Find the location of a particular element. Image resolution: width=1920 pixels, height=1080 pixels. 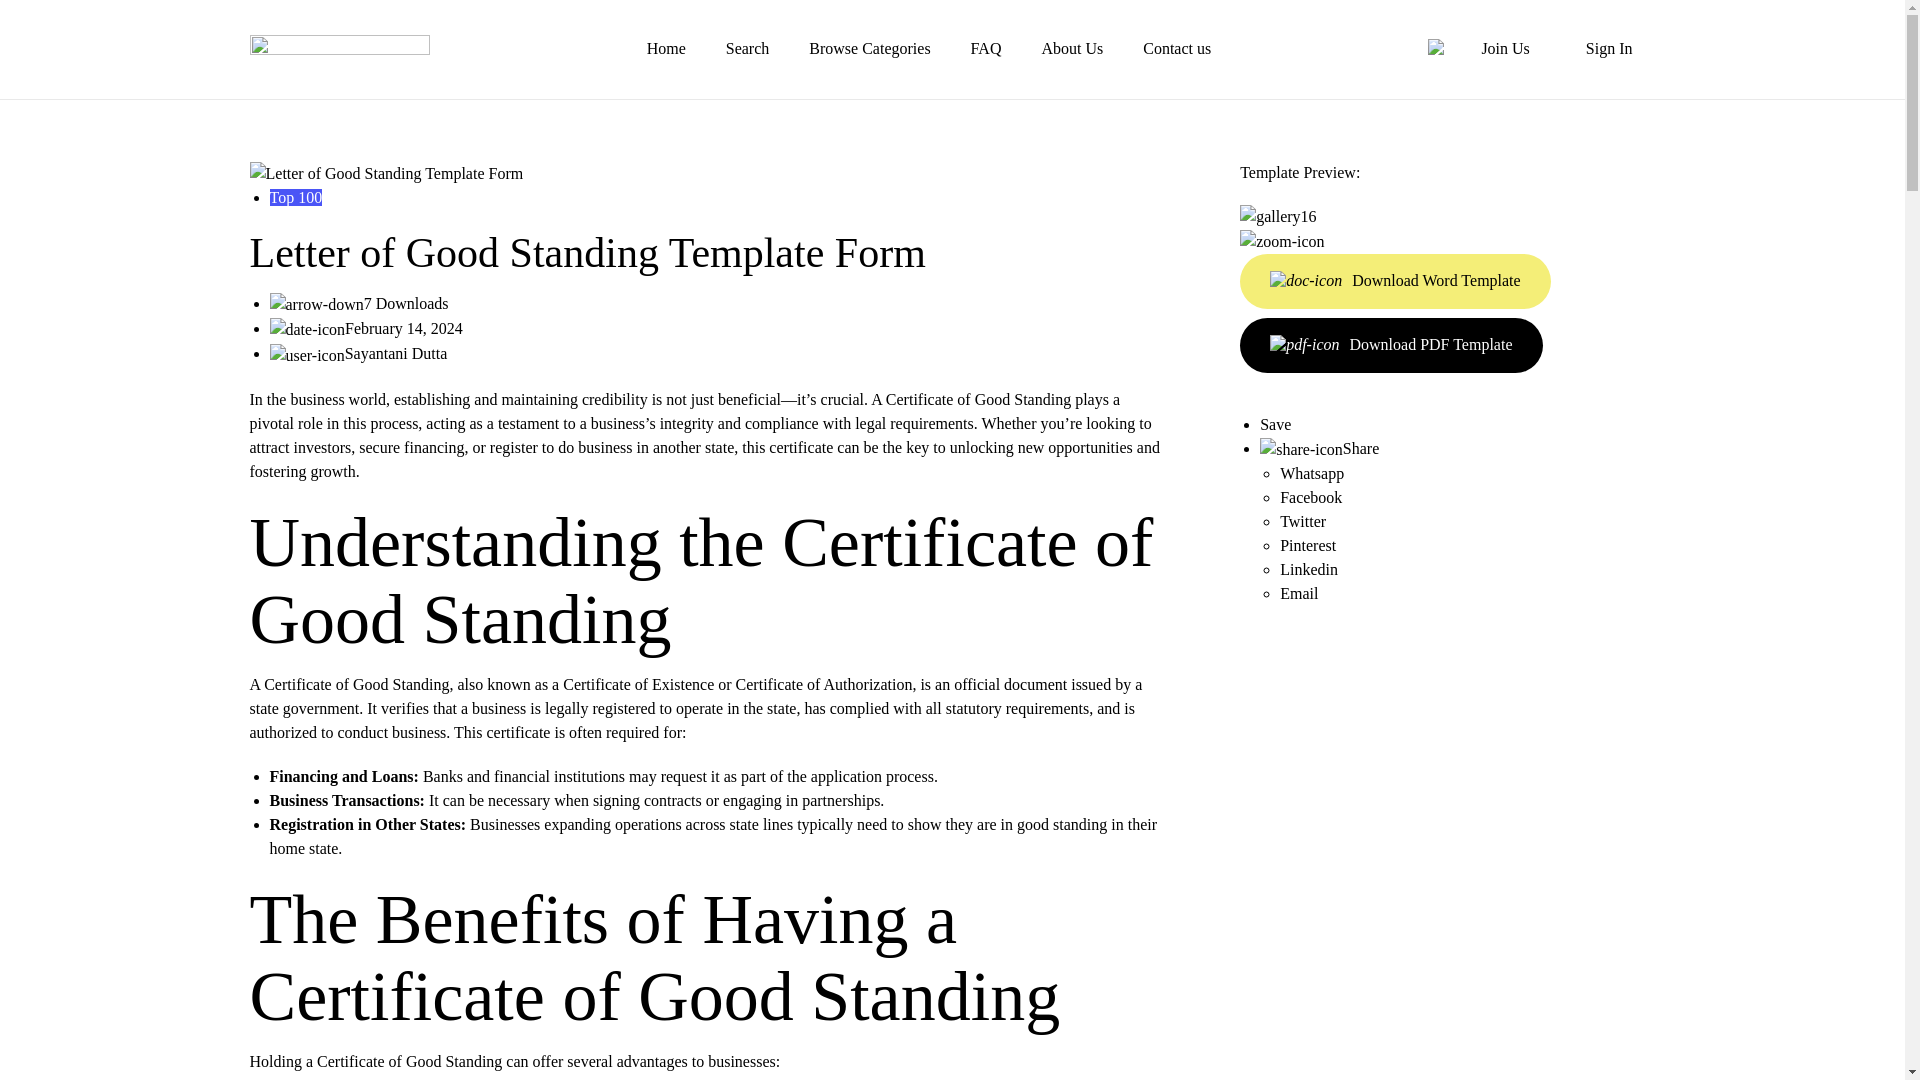

Home is located at coordinates (666, 48).